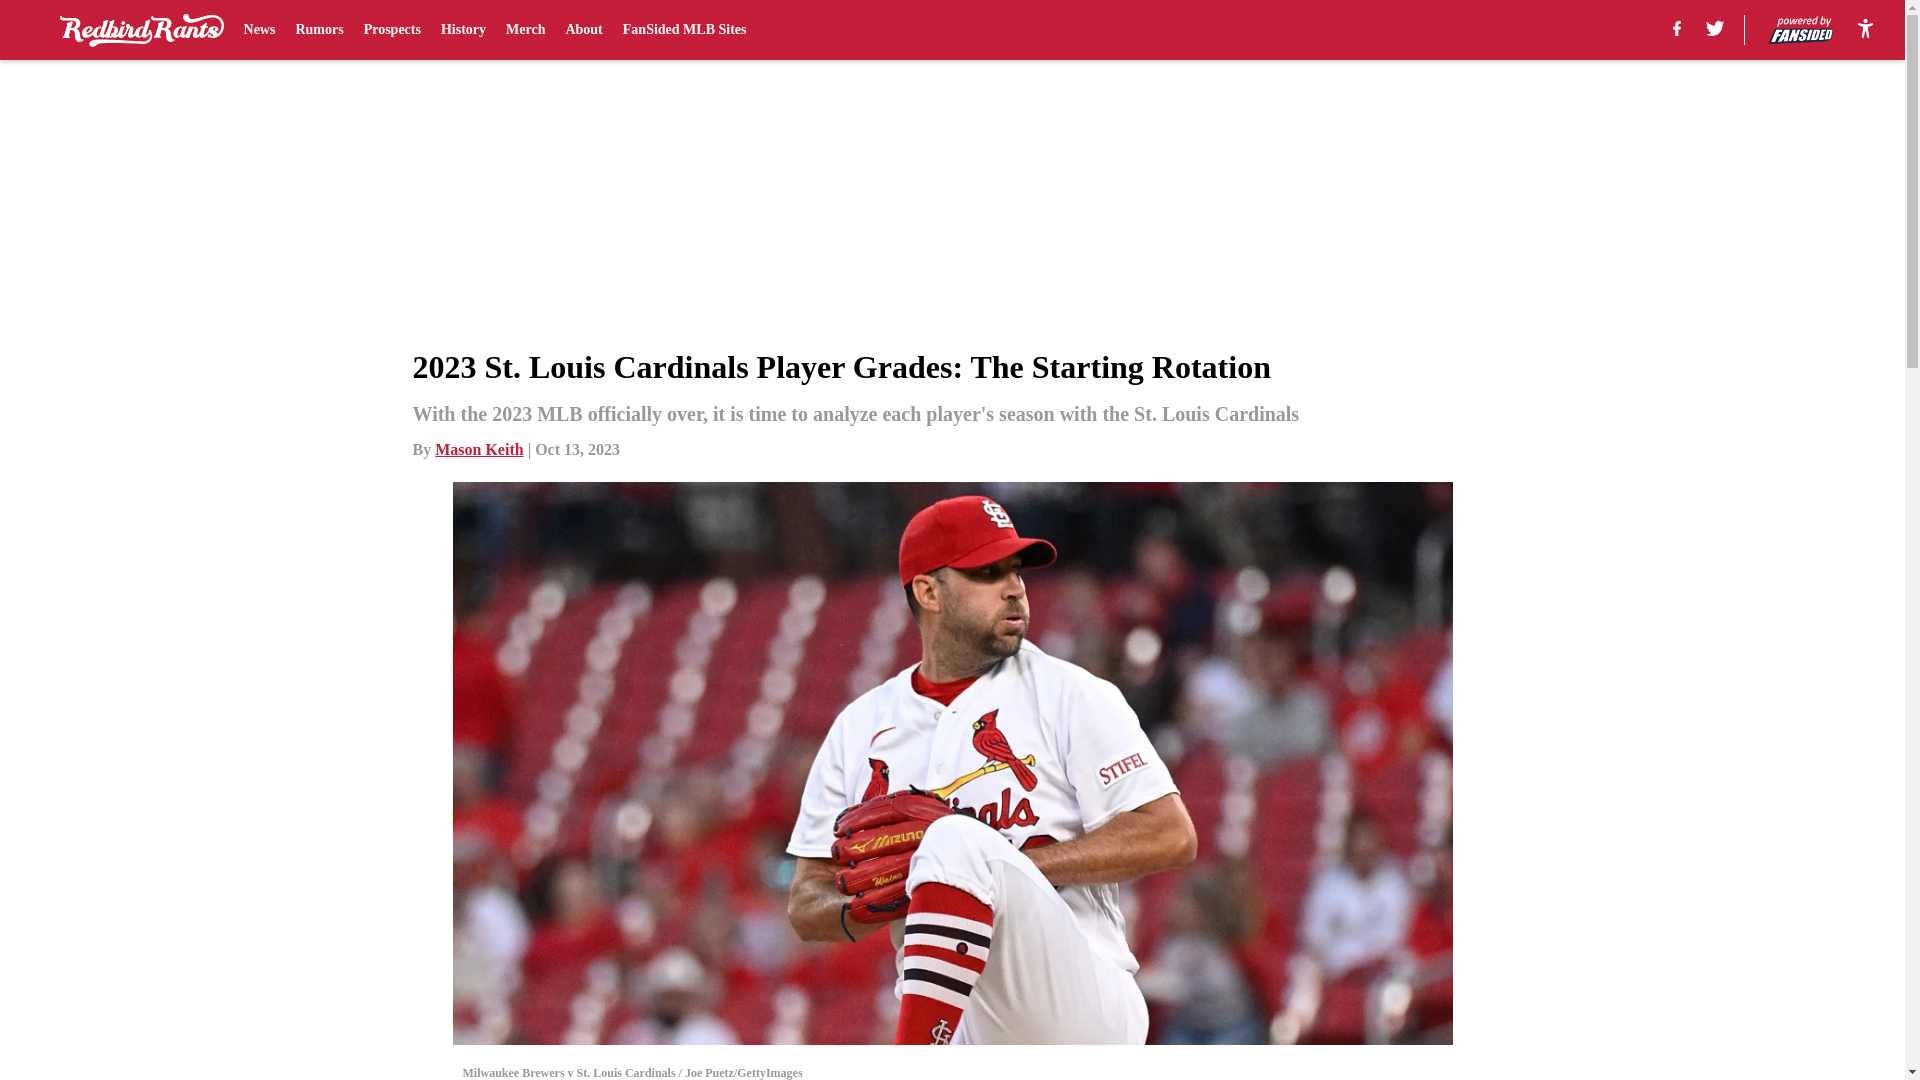  I want to click on FanSided MLB Sites, so click(684, 30).